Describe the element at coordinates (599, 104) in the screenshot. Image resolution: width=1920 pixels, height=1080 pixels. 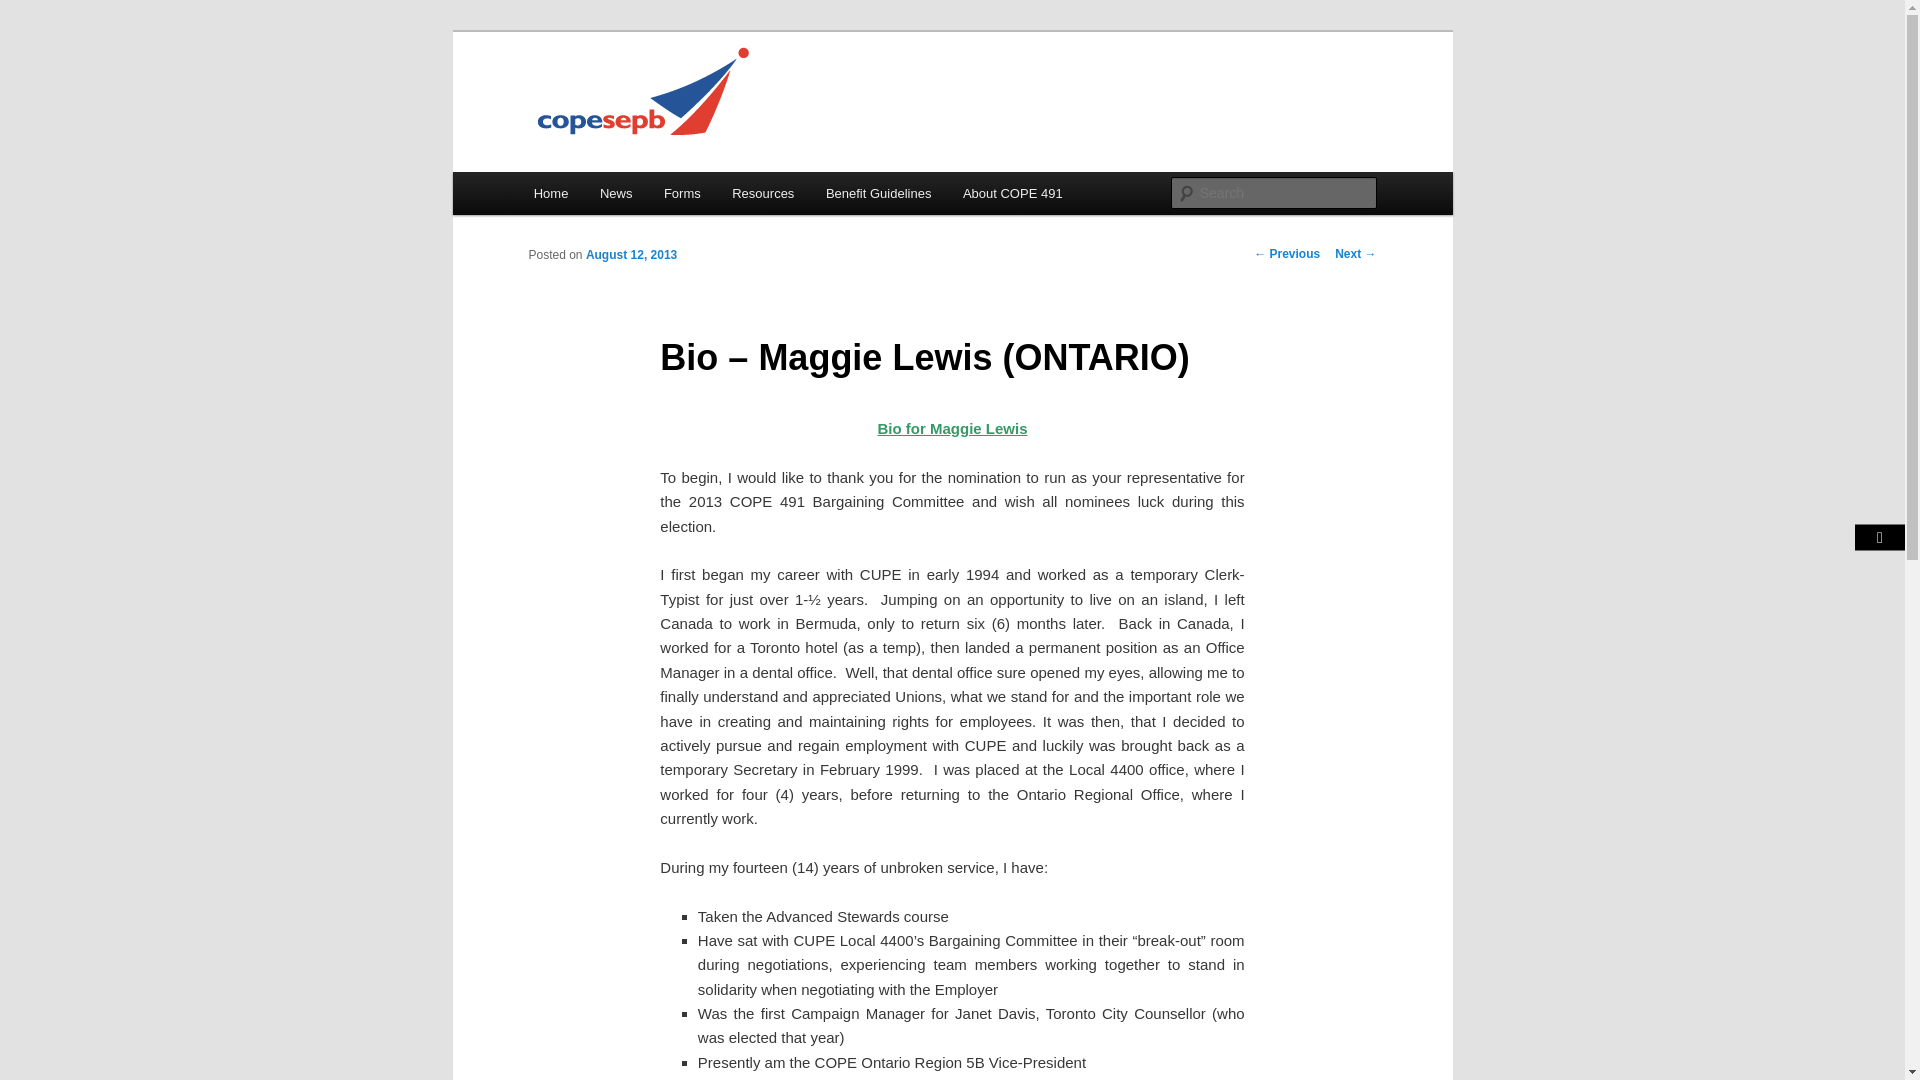
I see `COPE 491` at that location.